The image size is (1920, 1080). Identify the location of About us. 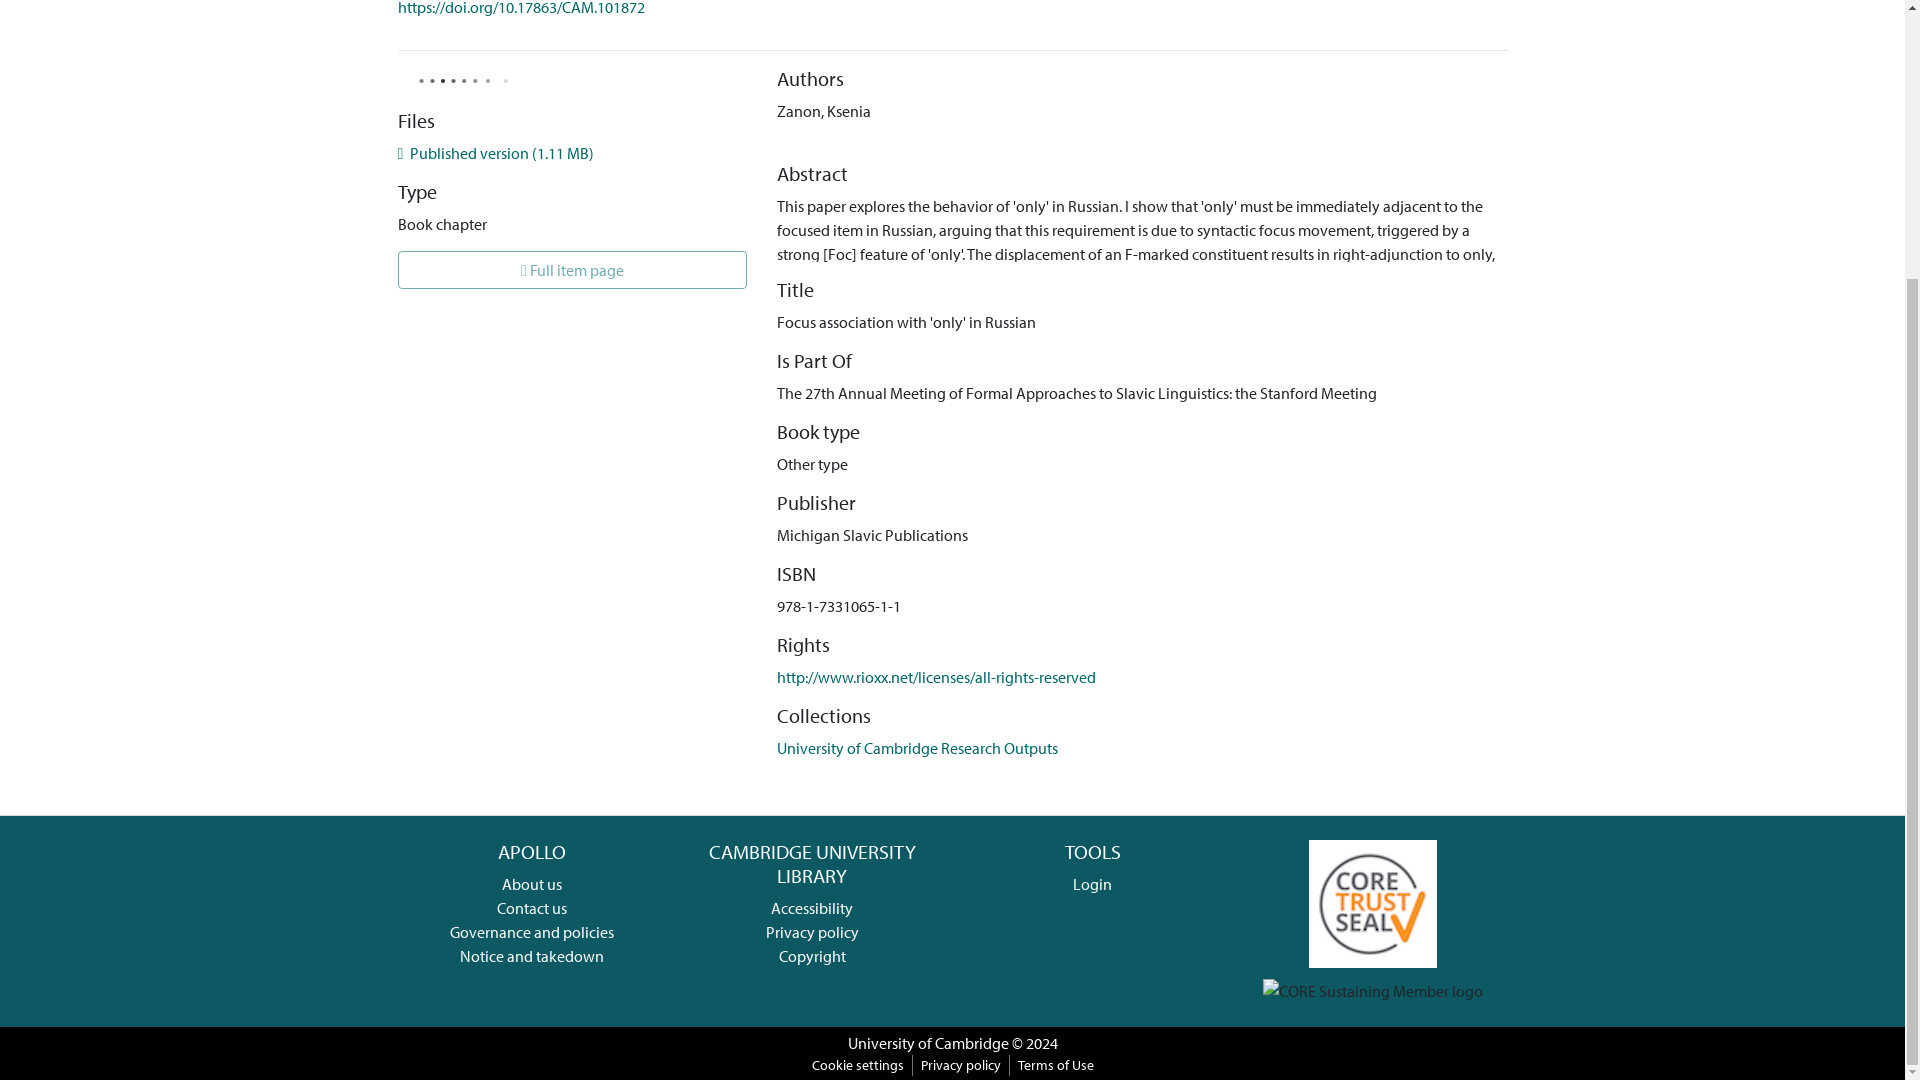
(532, 884).